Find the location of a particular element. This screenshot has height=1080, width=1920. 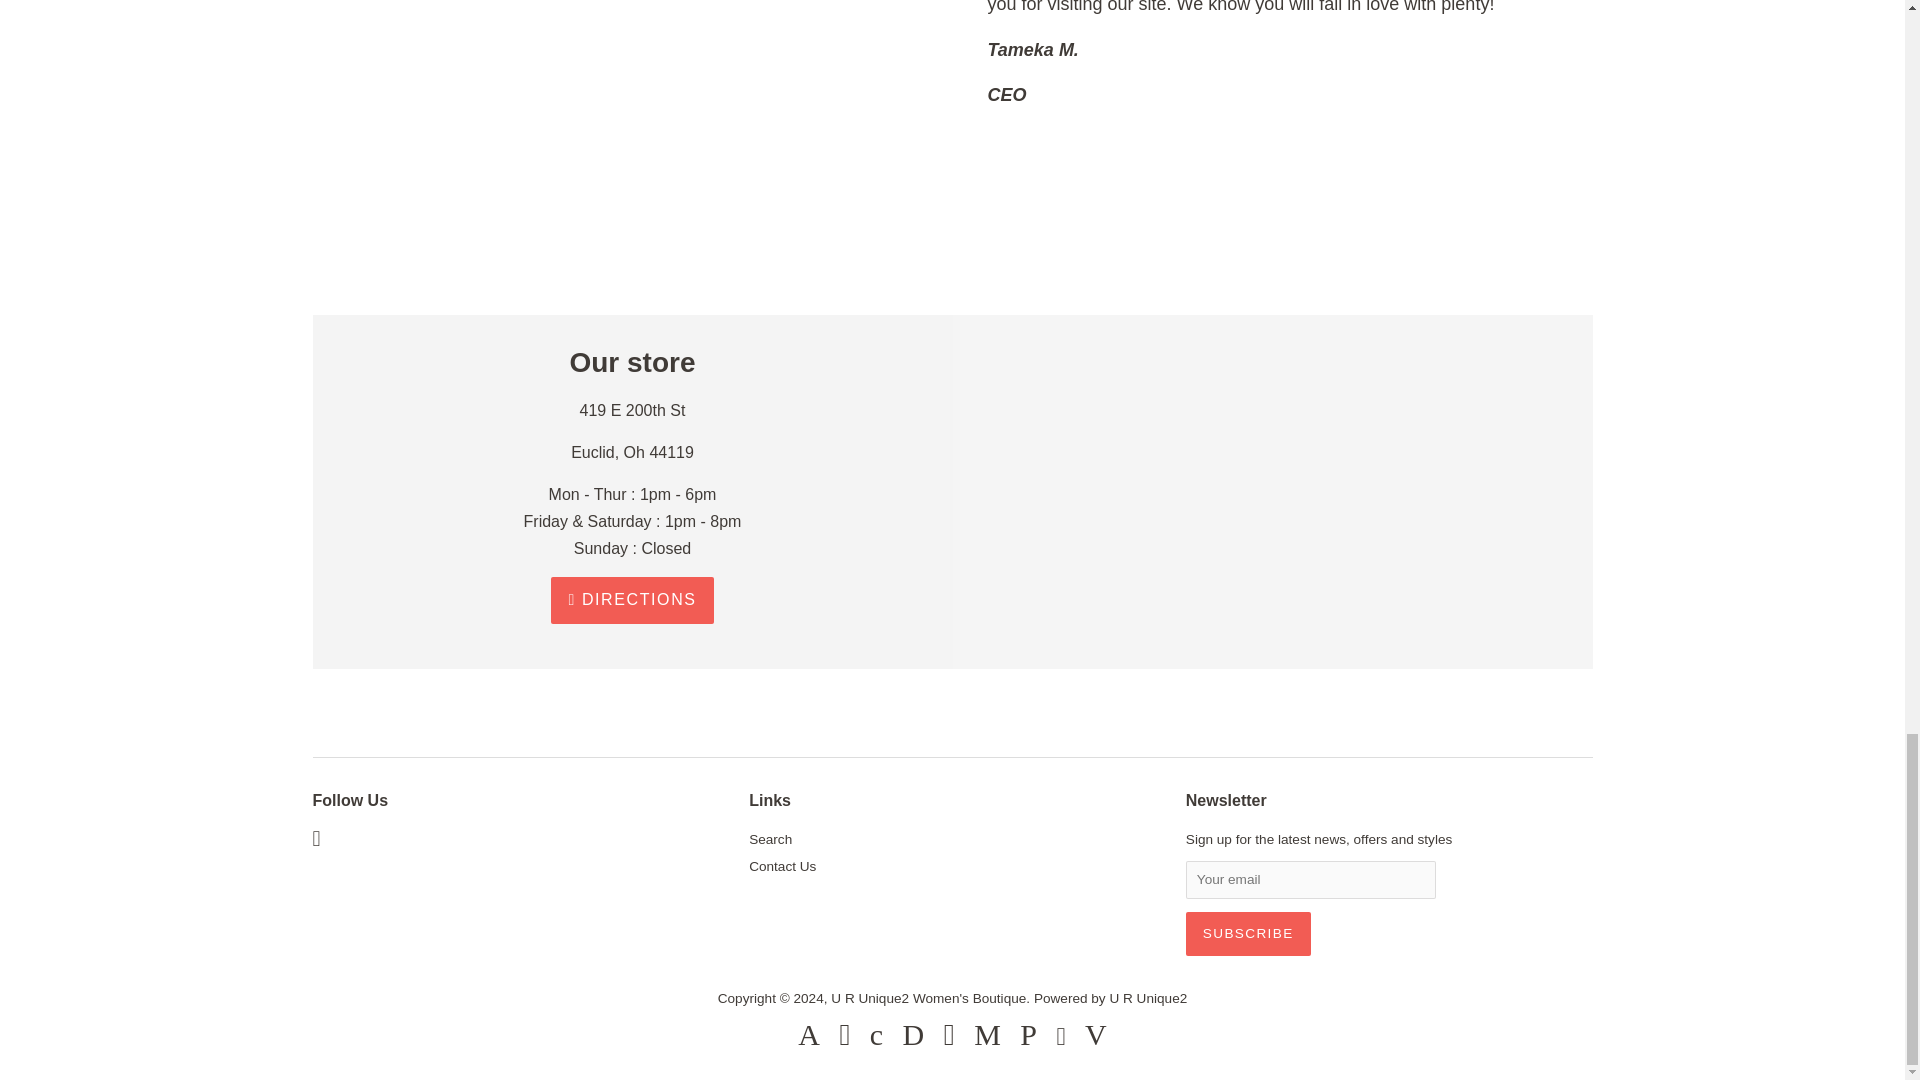

Subscribe is located at coordinates (1248, 933).